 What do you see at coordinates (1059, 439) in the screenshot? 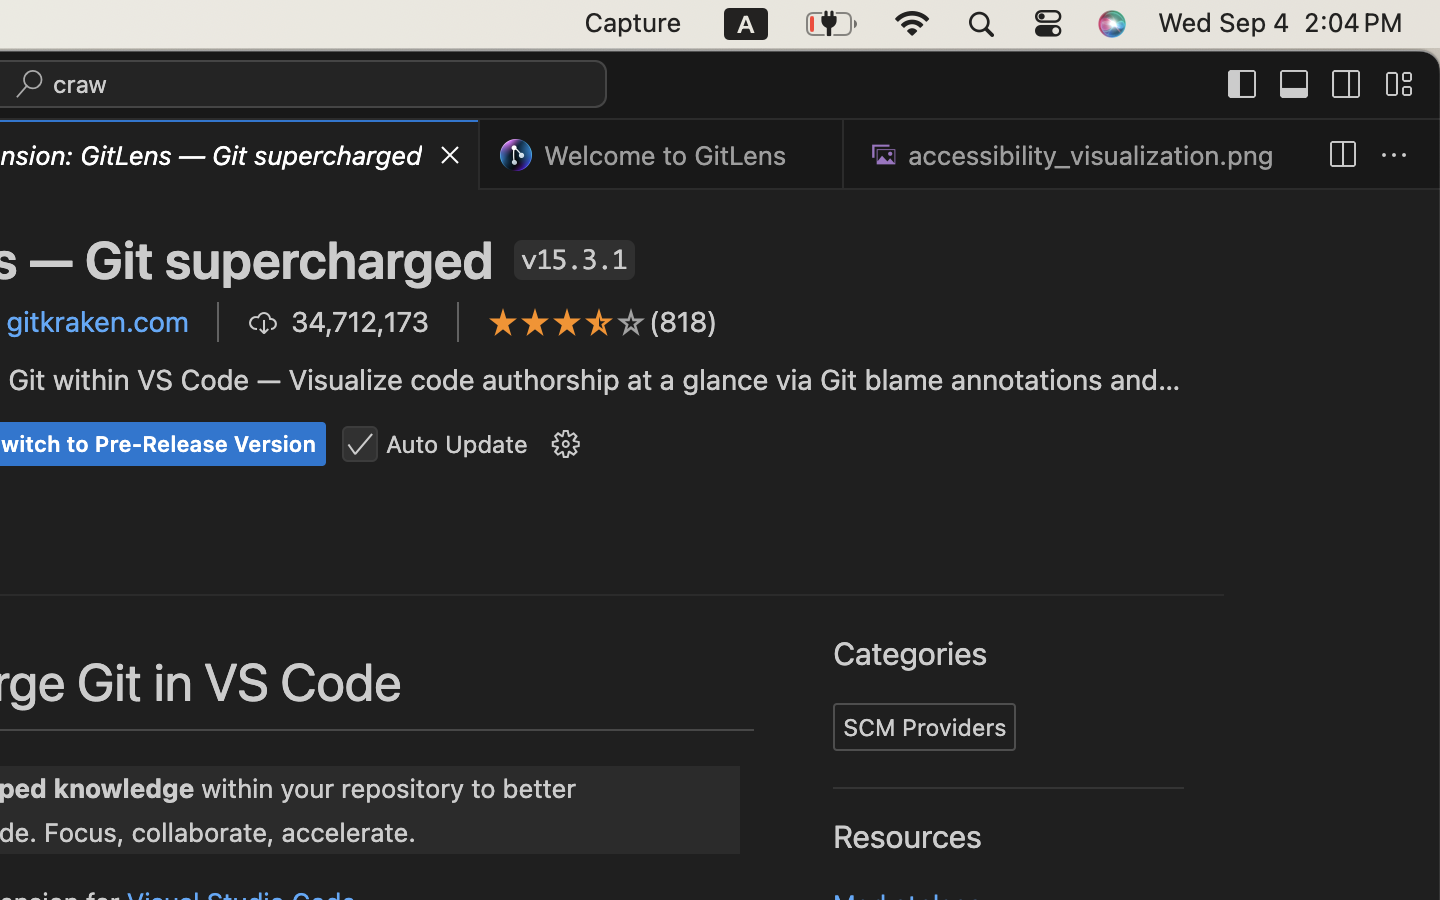
I see `feature rich` at bounding box center [1059, 439].